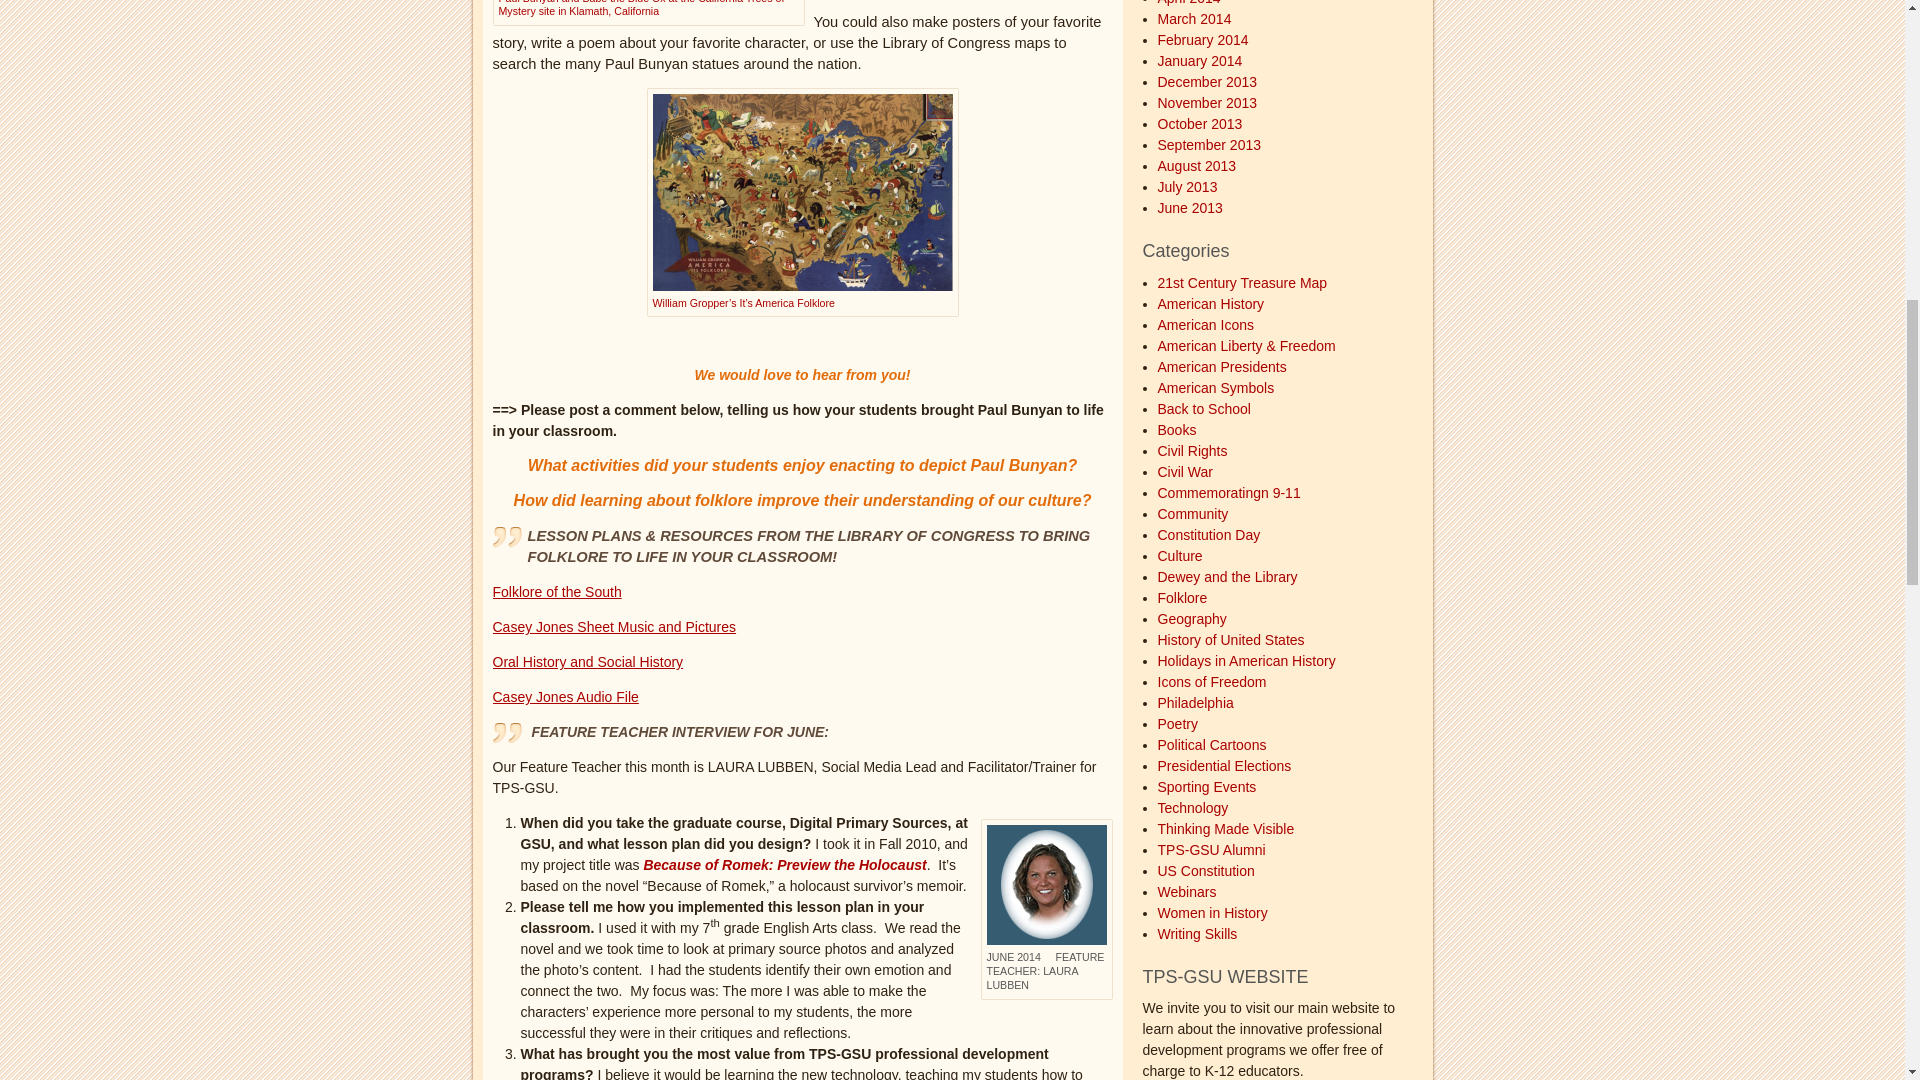  I want to click on Click Here to View this Lesson Plan, so click(784, 864).